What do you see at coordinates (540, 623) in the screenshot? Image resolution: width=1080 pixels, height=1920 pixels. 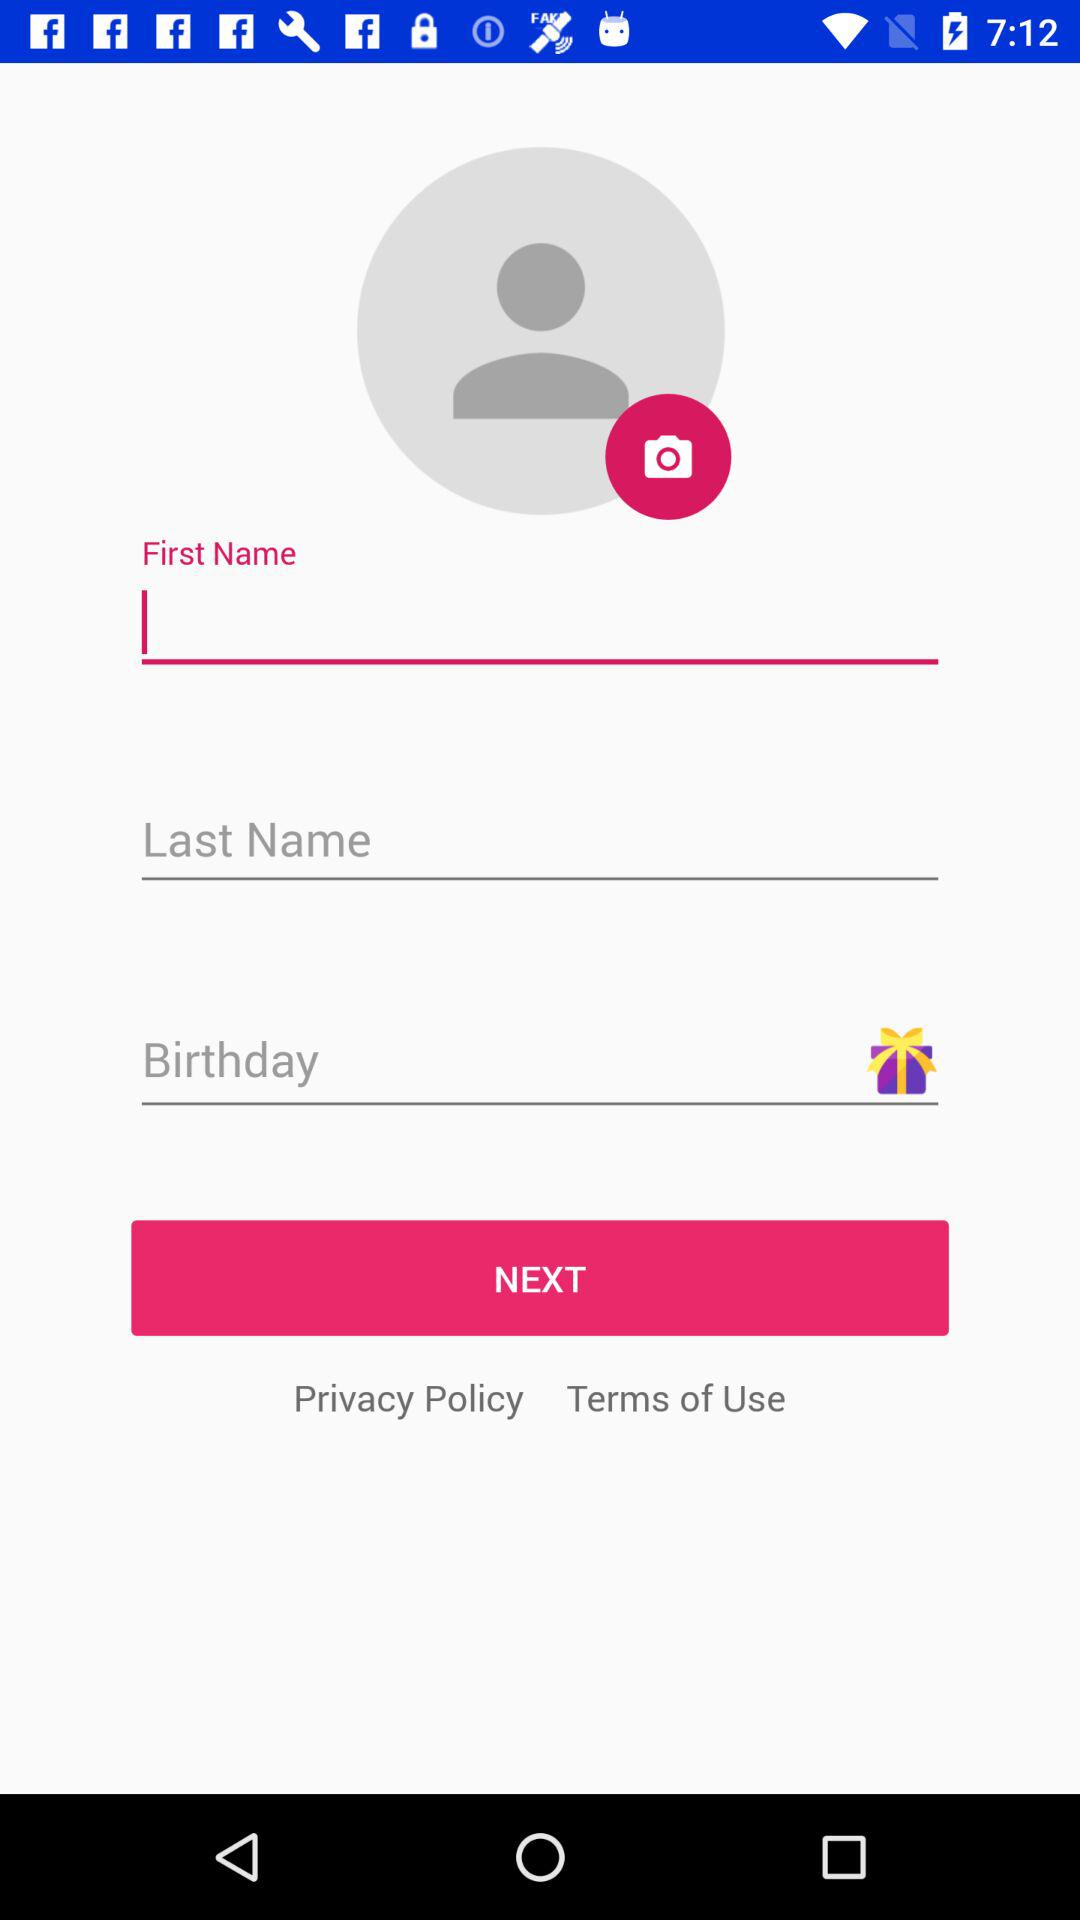 I see `click to enter first name` at bounding box center [540, 623].